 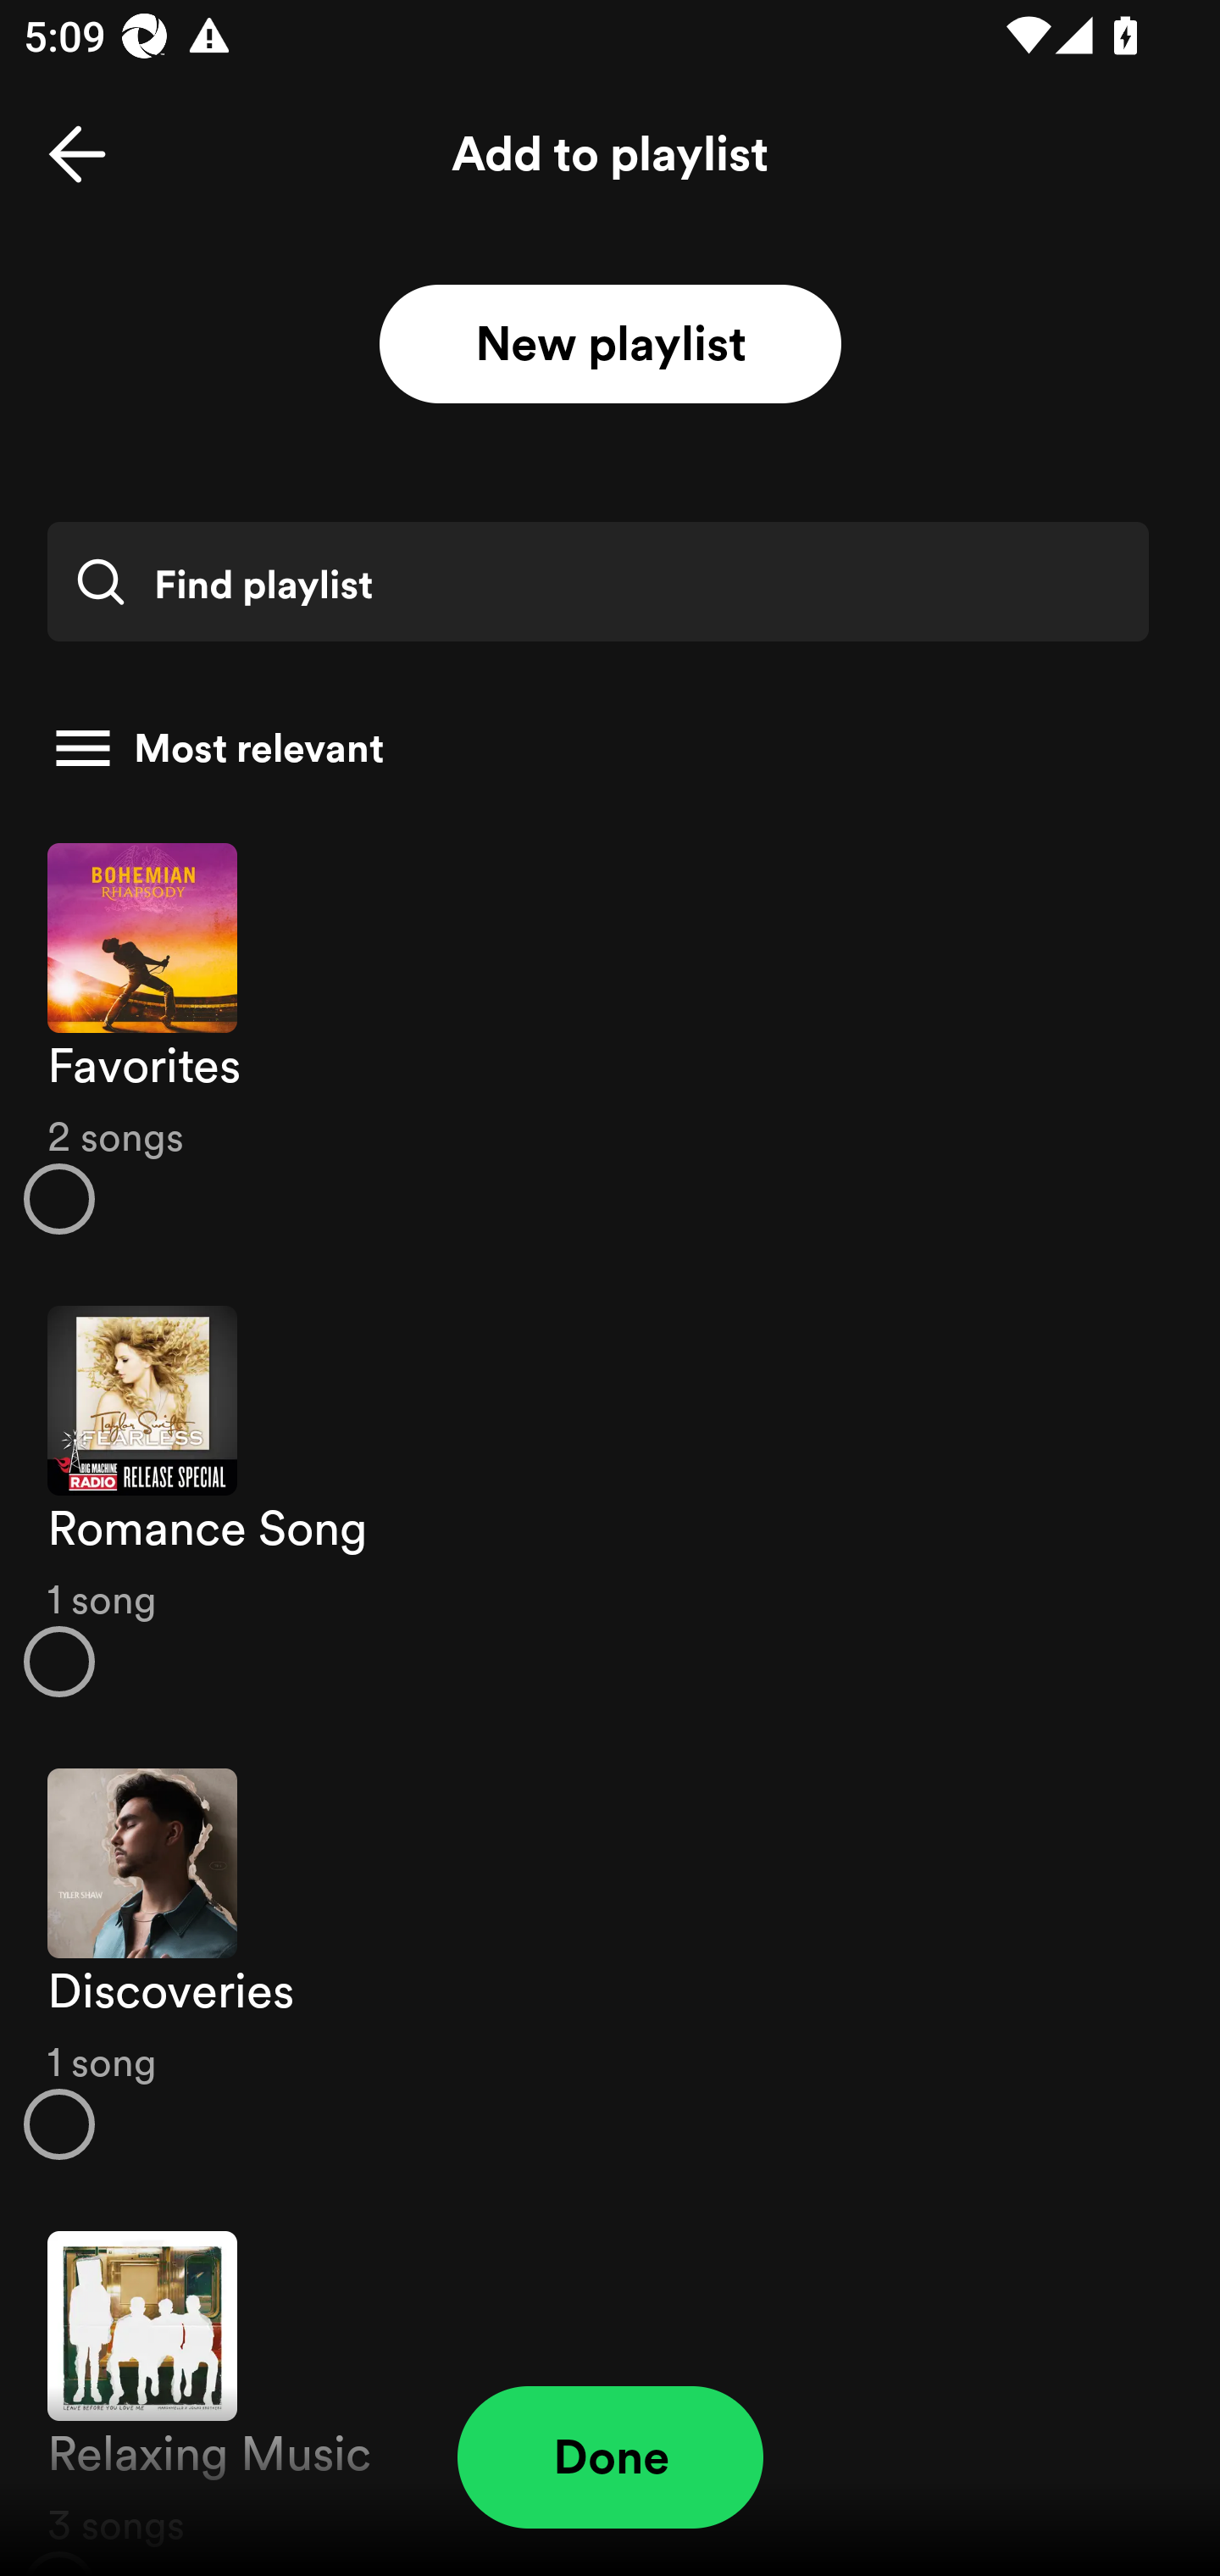 What do you see at coordinates (610, 1037) in the screenshot?
I see `Favorites 2 songs` at bounding box center [610, 1037].